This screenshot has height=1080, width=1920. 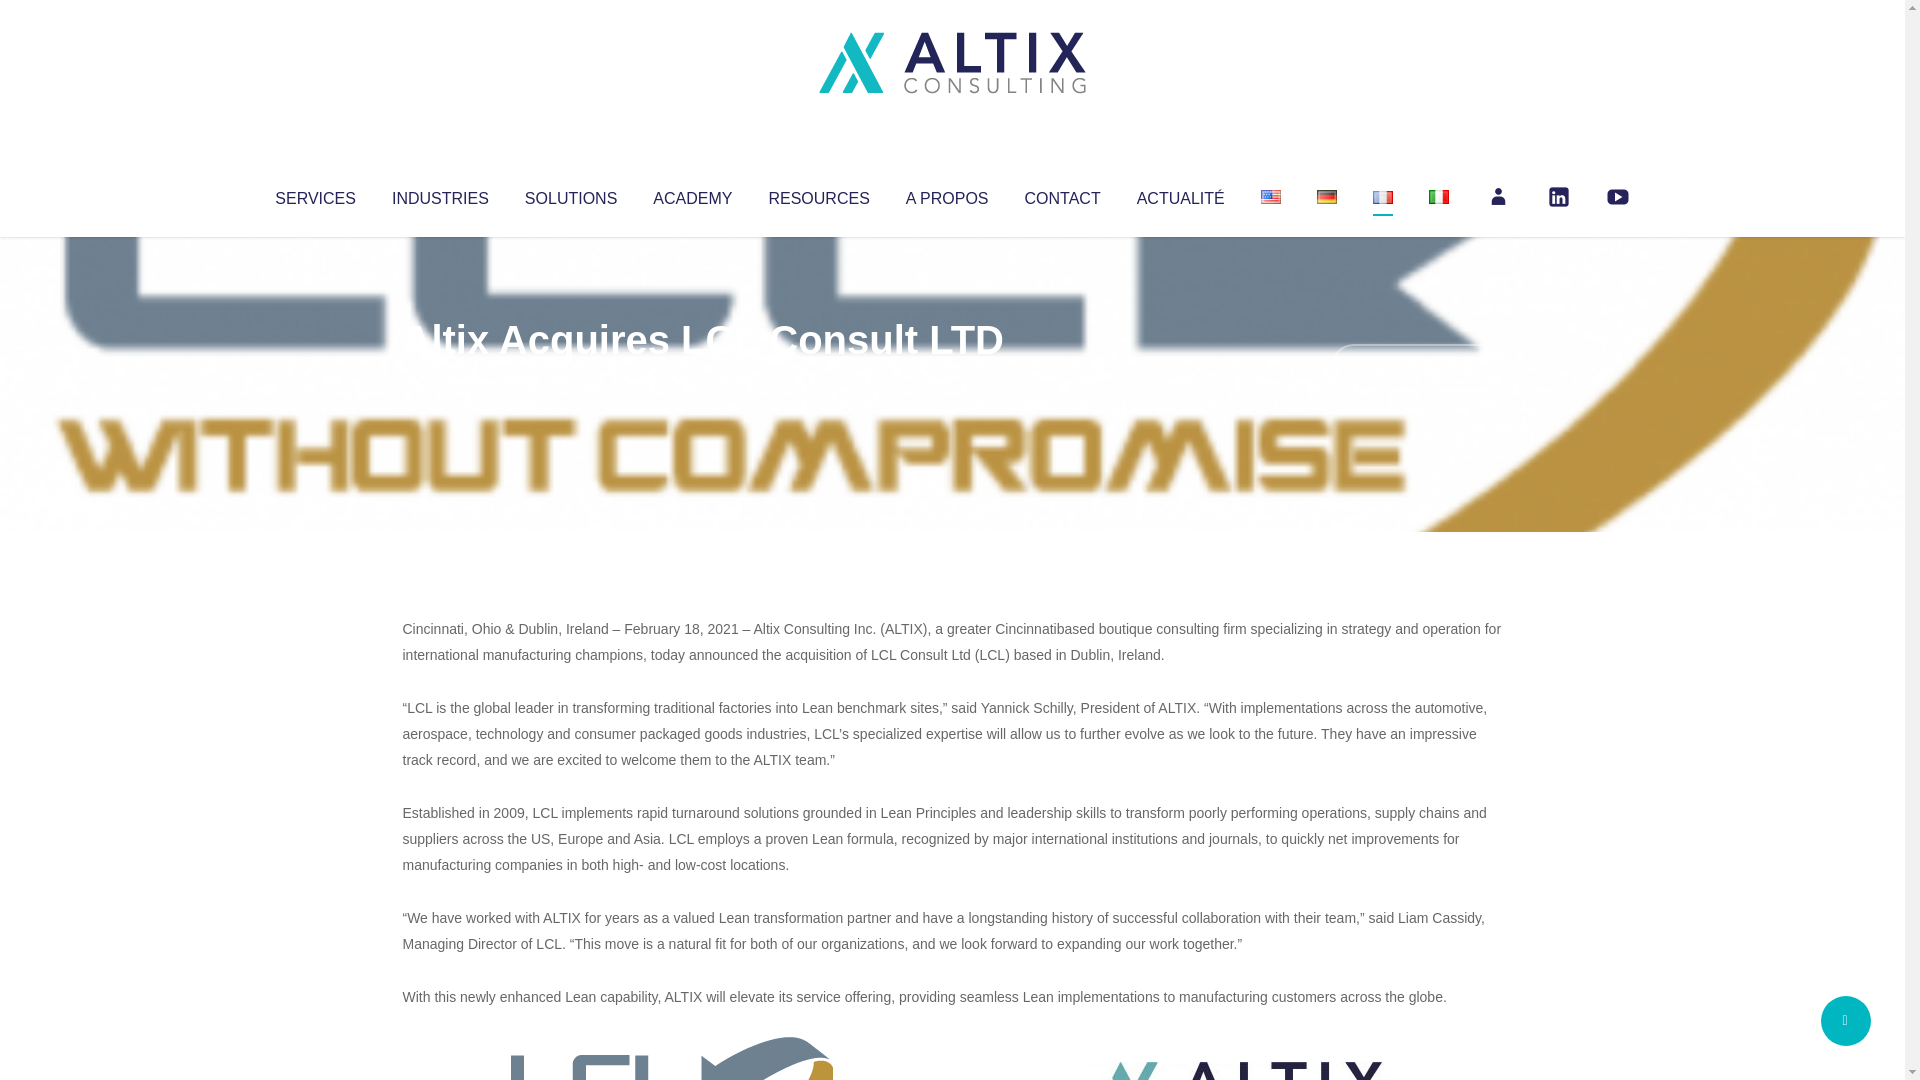 What do you see at coordinates (818, 194) in the screenshot?
I see `RESOURCES` at bounding box center [818, 194].